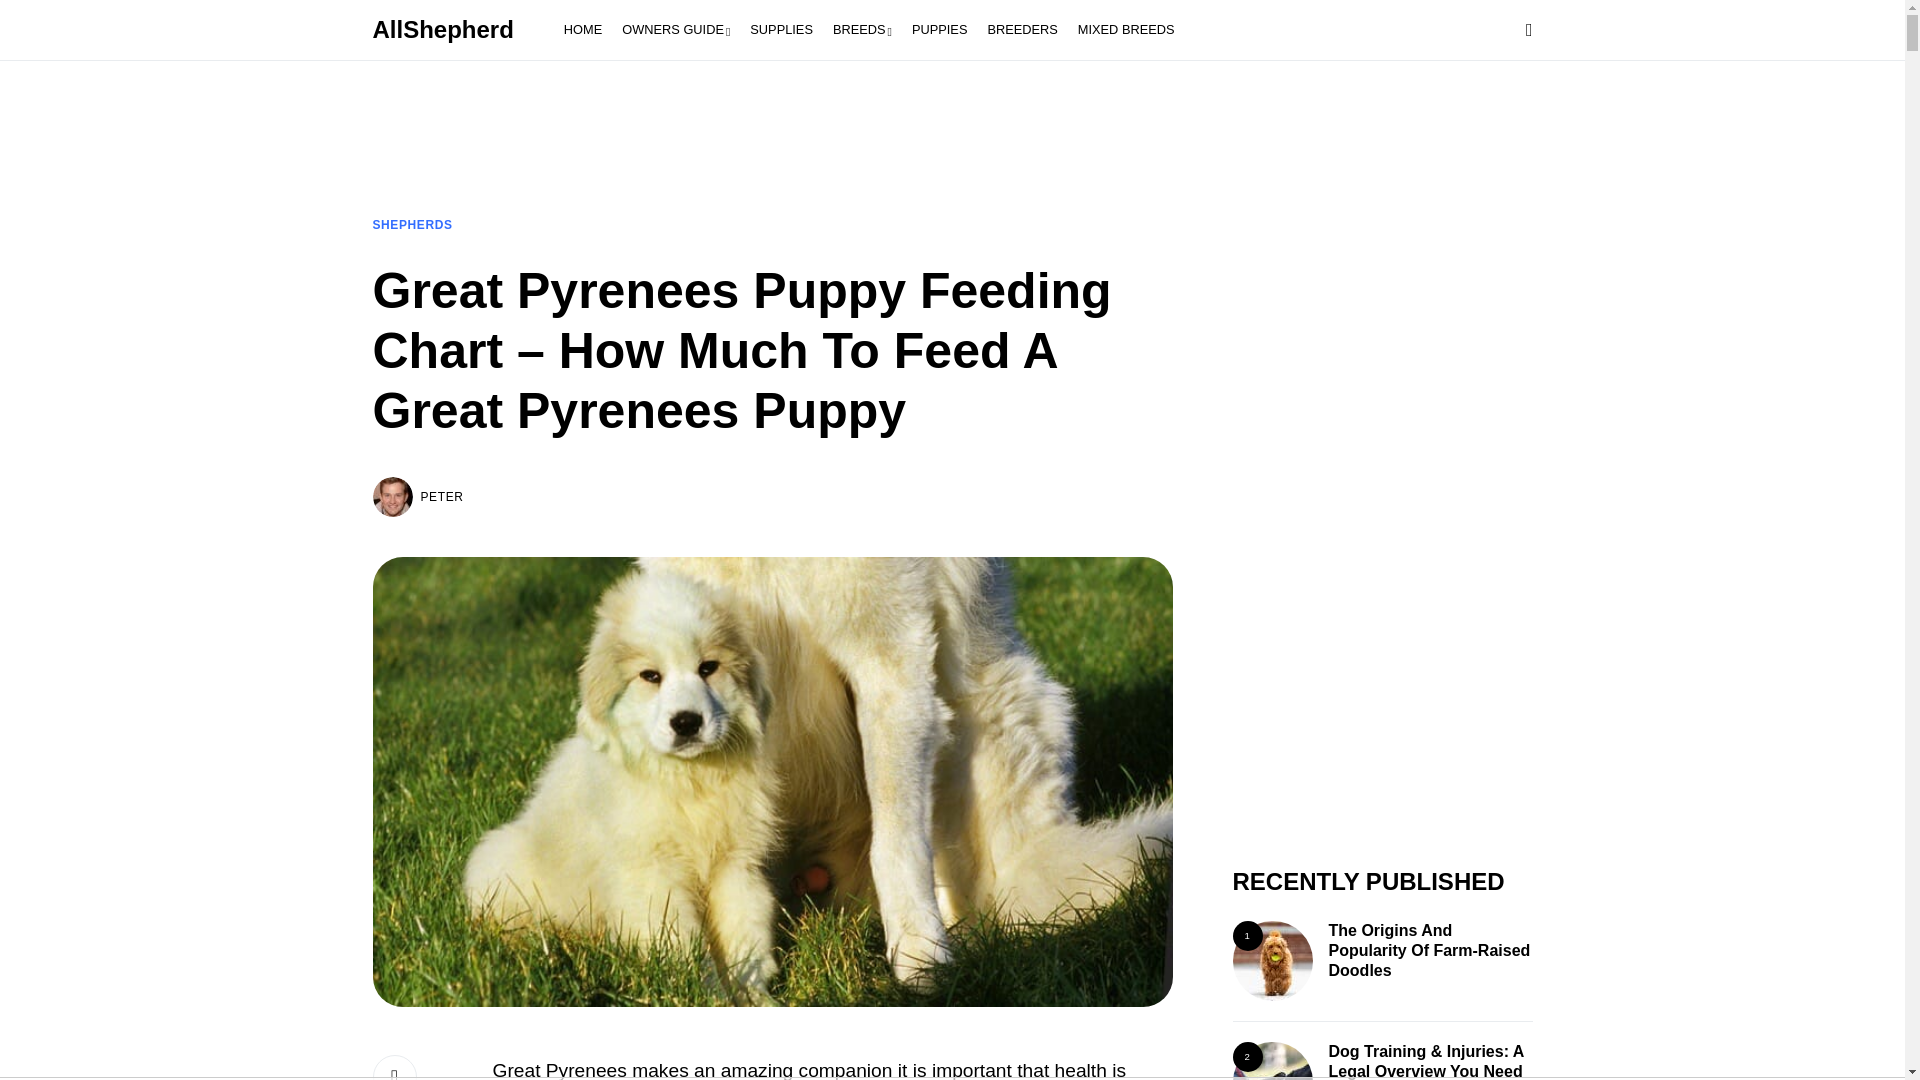  I want to click on MIXED BREEDS, so click(1126, 30).